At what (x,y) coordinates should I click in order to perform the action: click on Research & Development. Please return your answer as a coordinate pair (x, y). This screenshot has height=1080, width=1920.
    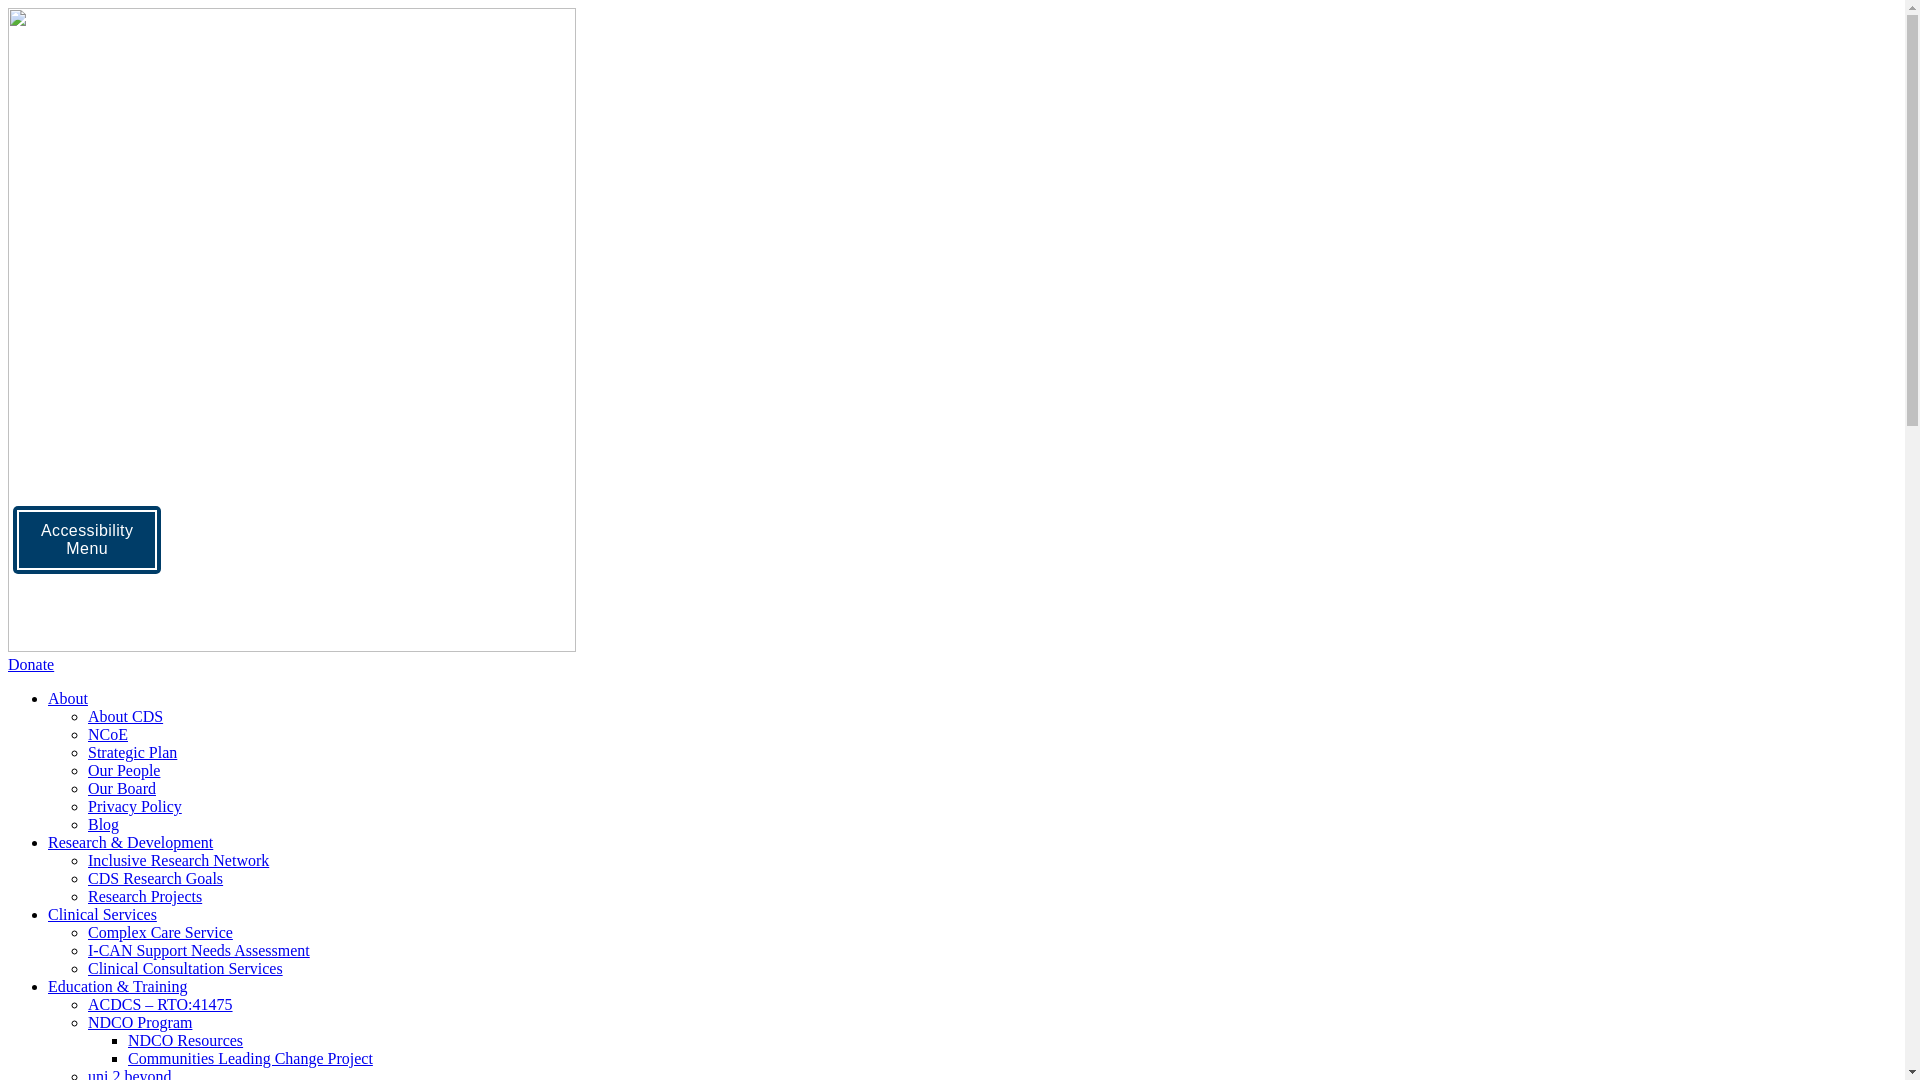
    Looking at the image, I should click on (130, 842).